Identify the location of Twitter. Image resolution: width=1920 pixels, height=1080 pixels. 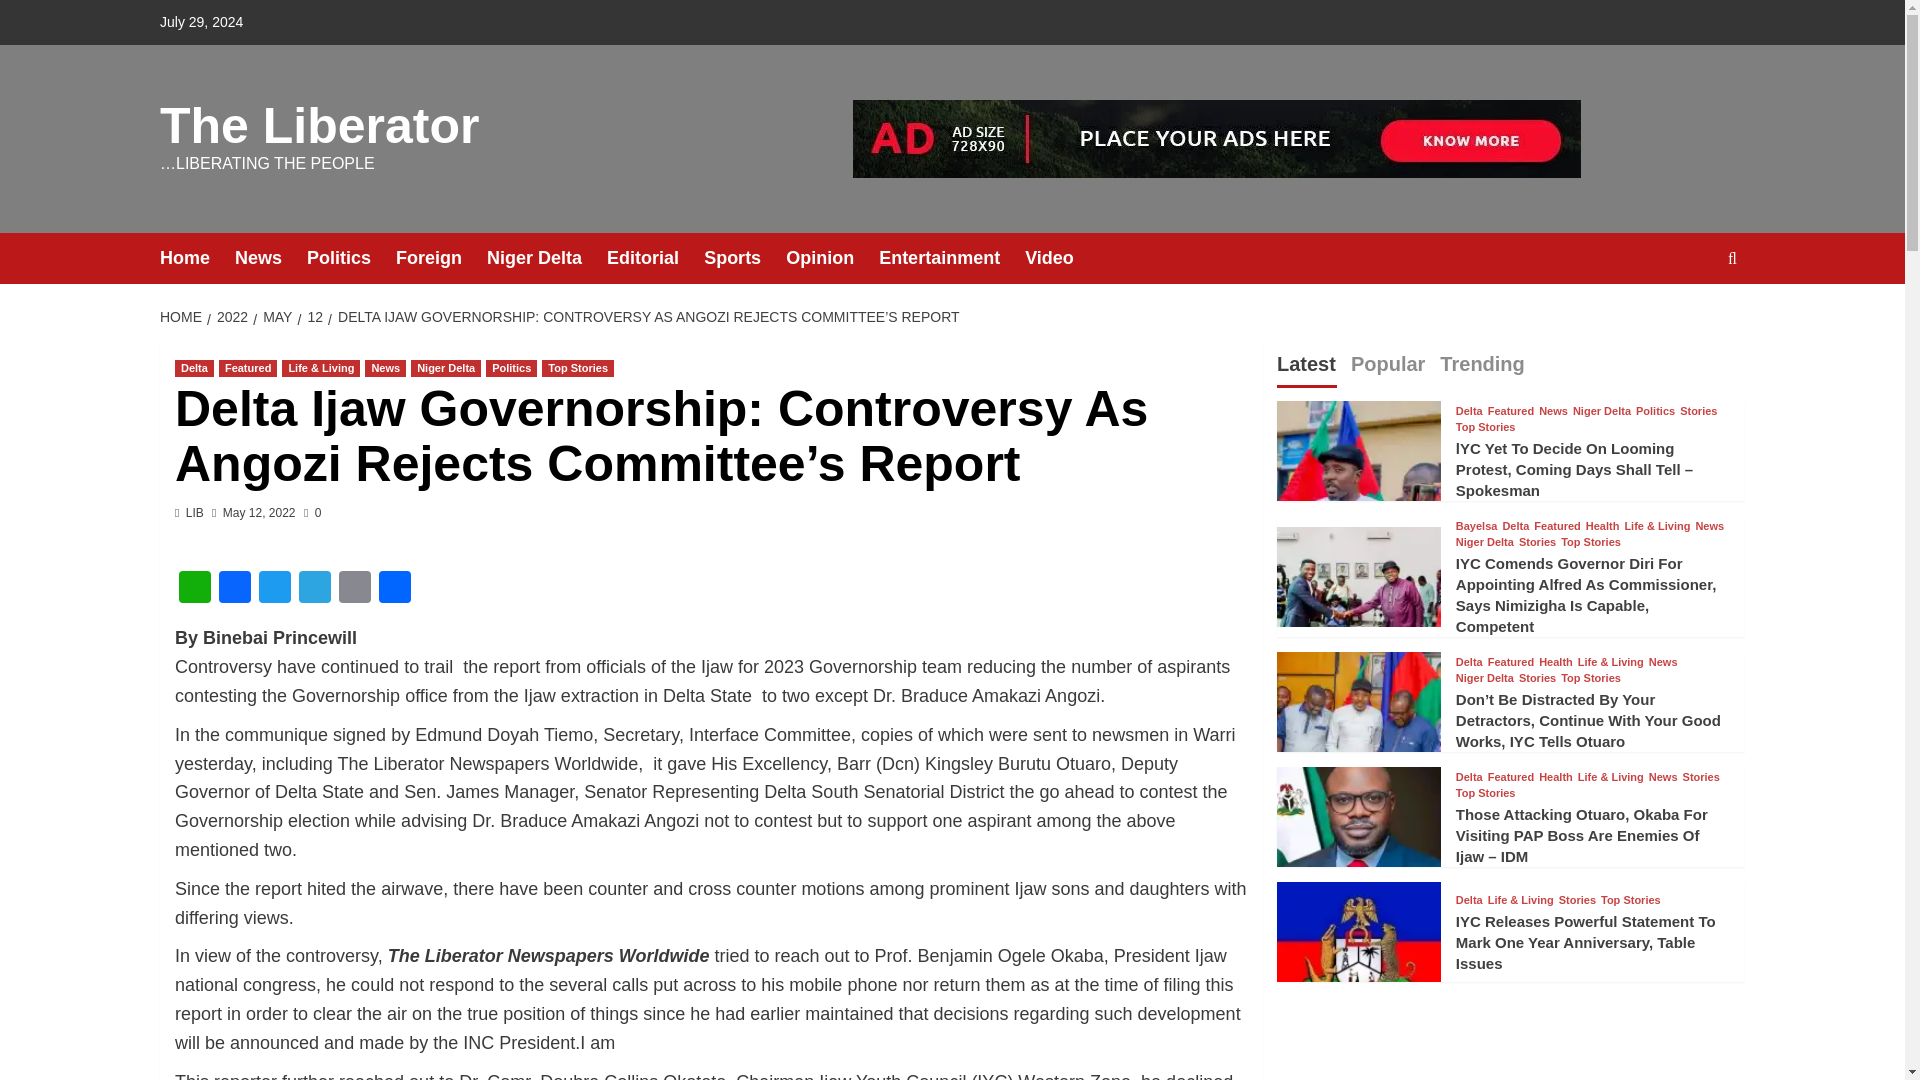
(275, 590).